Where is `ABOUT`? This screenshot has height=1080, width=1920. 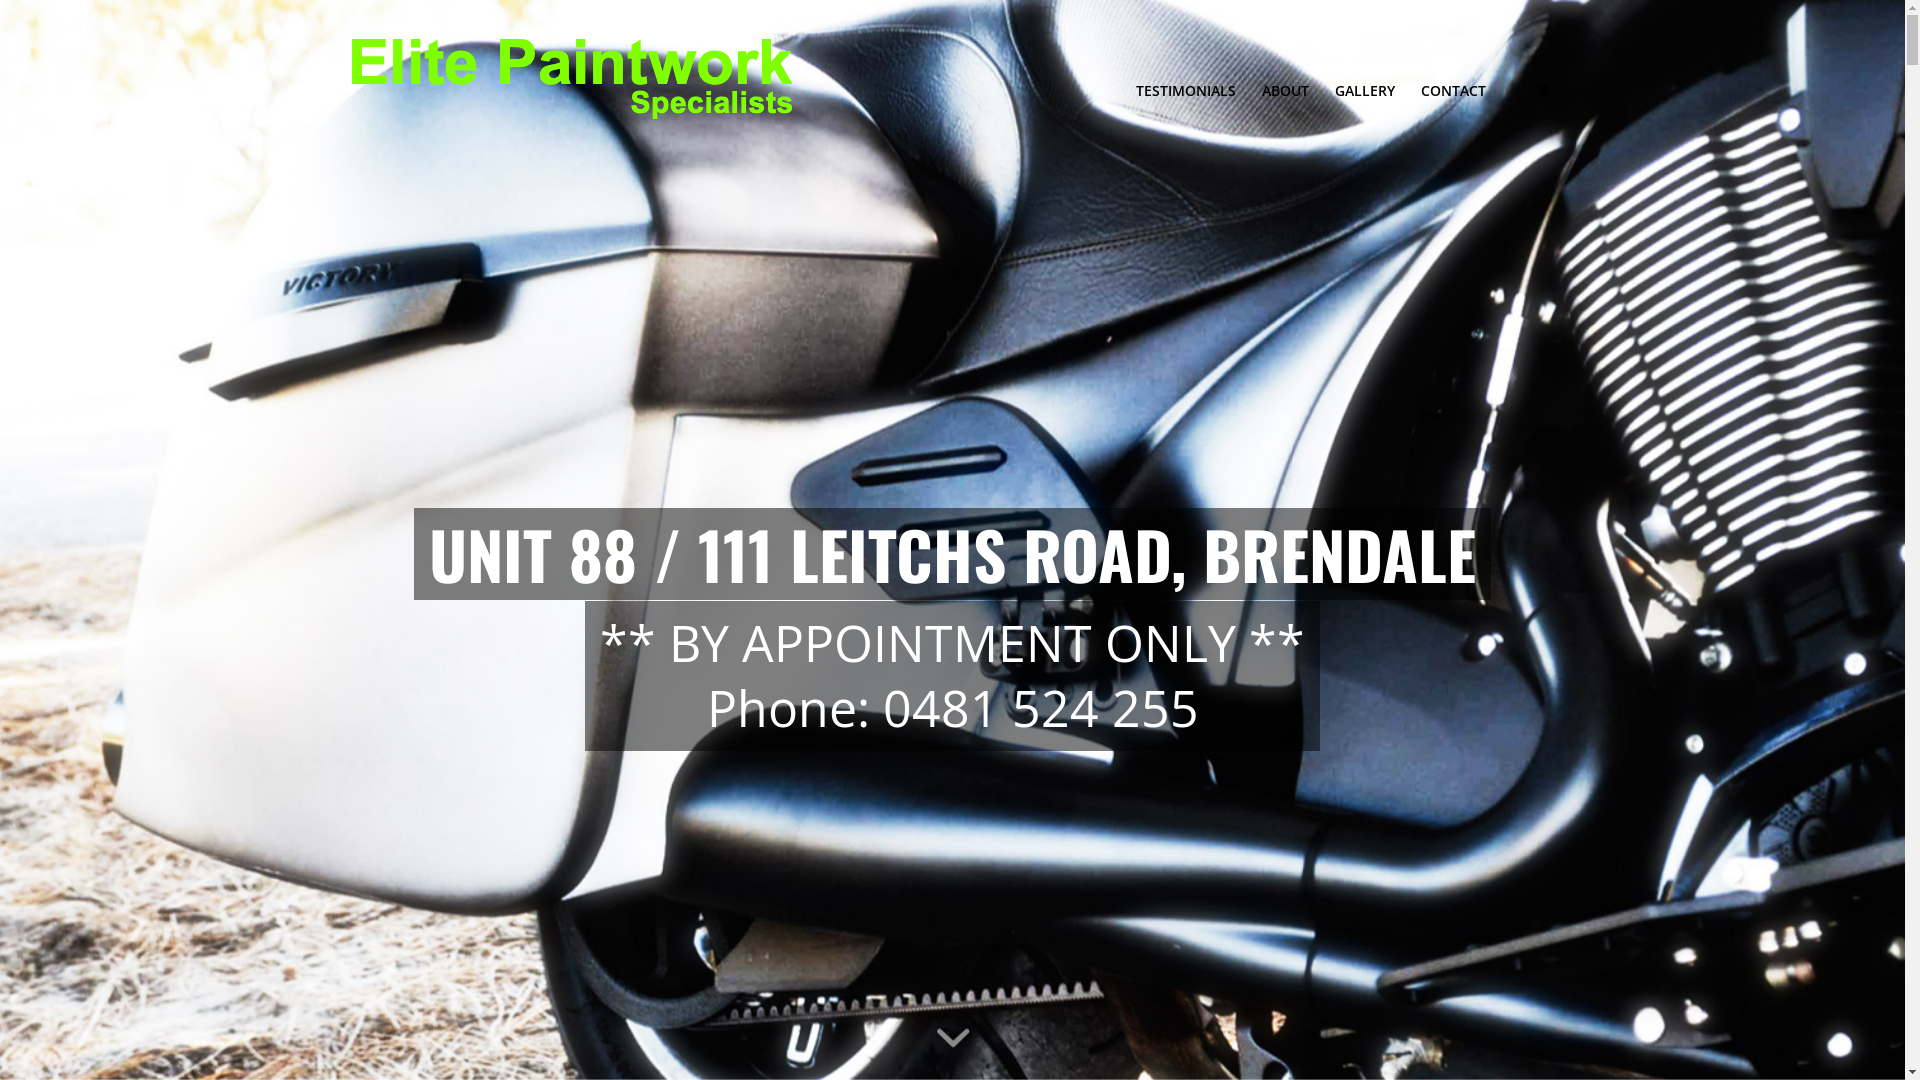
ABOUT is located at coordinates (1284, 91).